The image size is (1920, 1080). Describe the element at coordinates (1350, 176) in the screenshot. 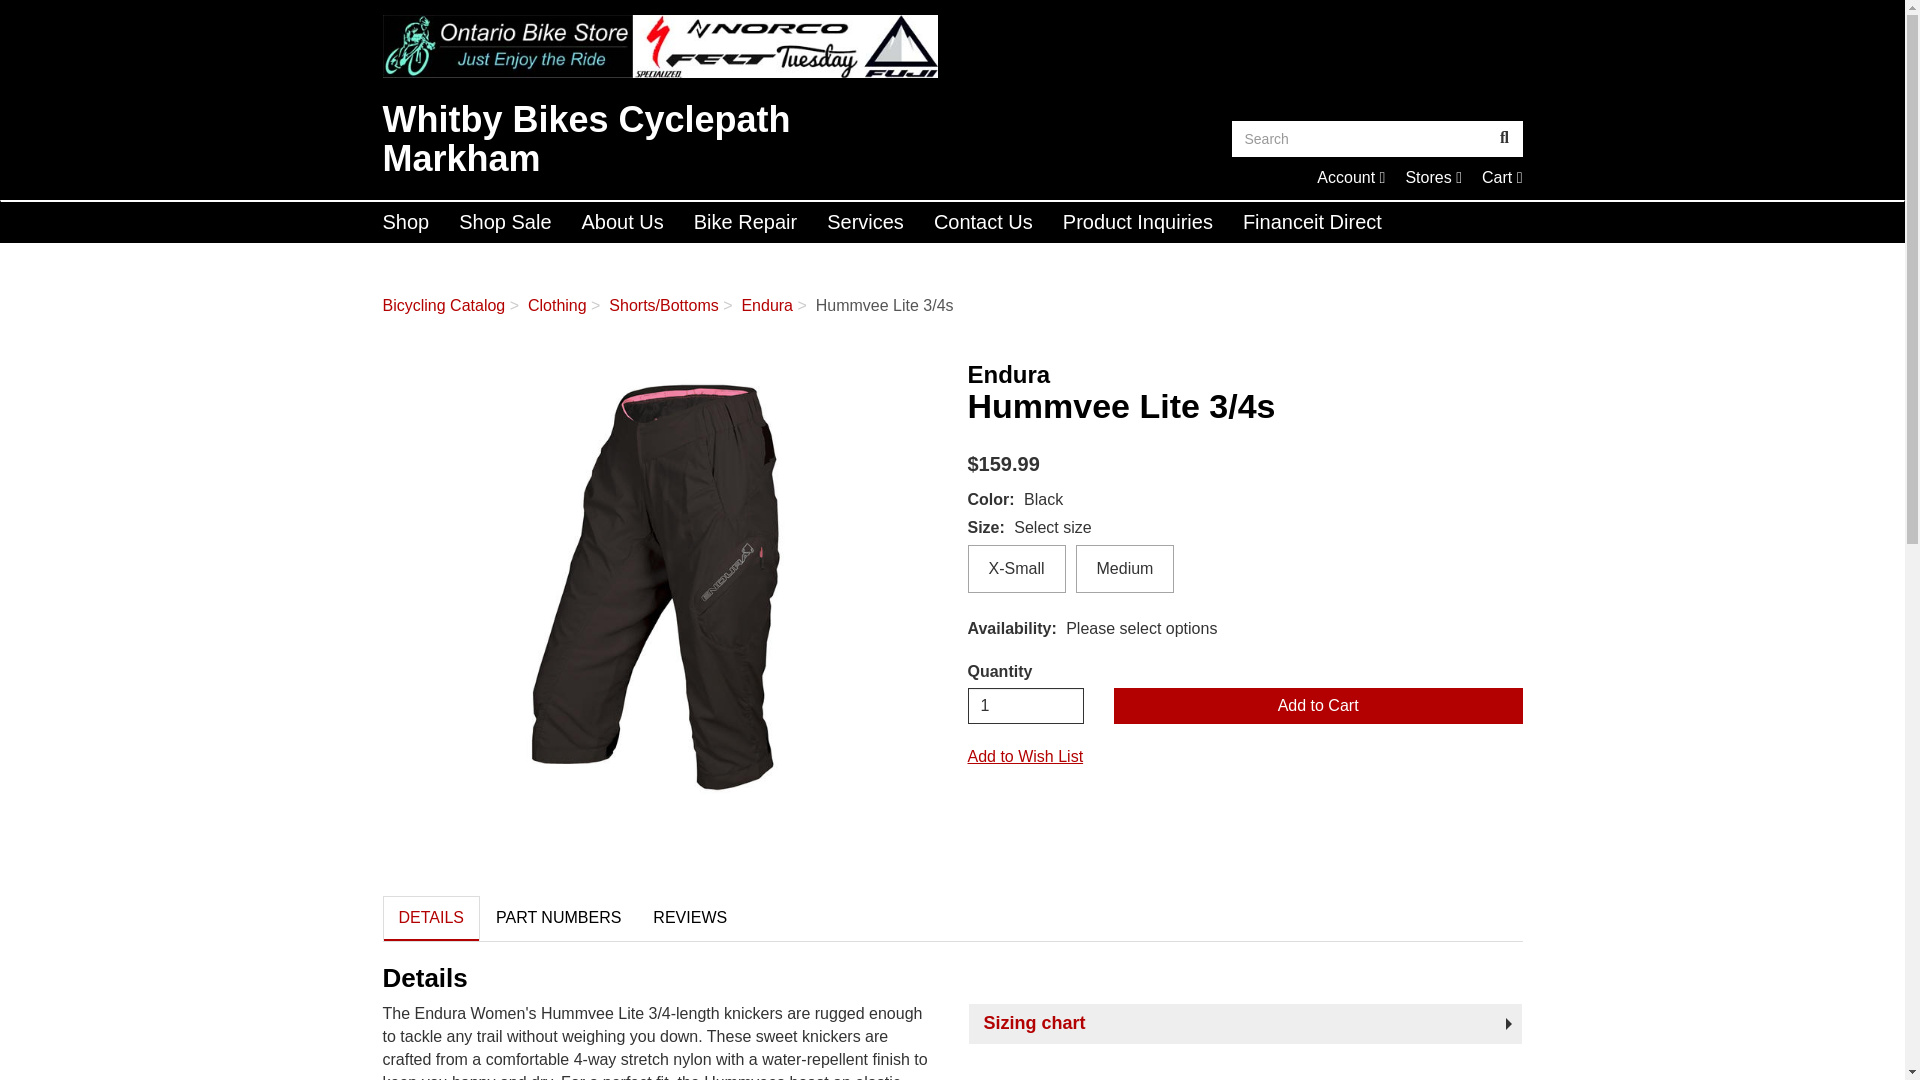

I see `Whitby Bikes Cyclepath Markham Home Page` at that location.